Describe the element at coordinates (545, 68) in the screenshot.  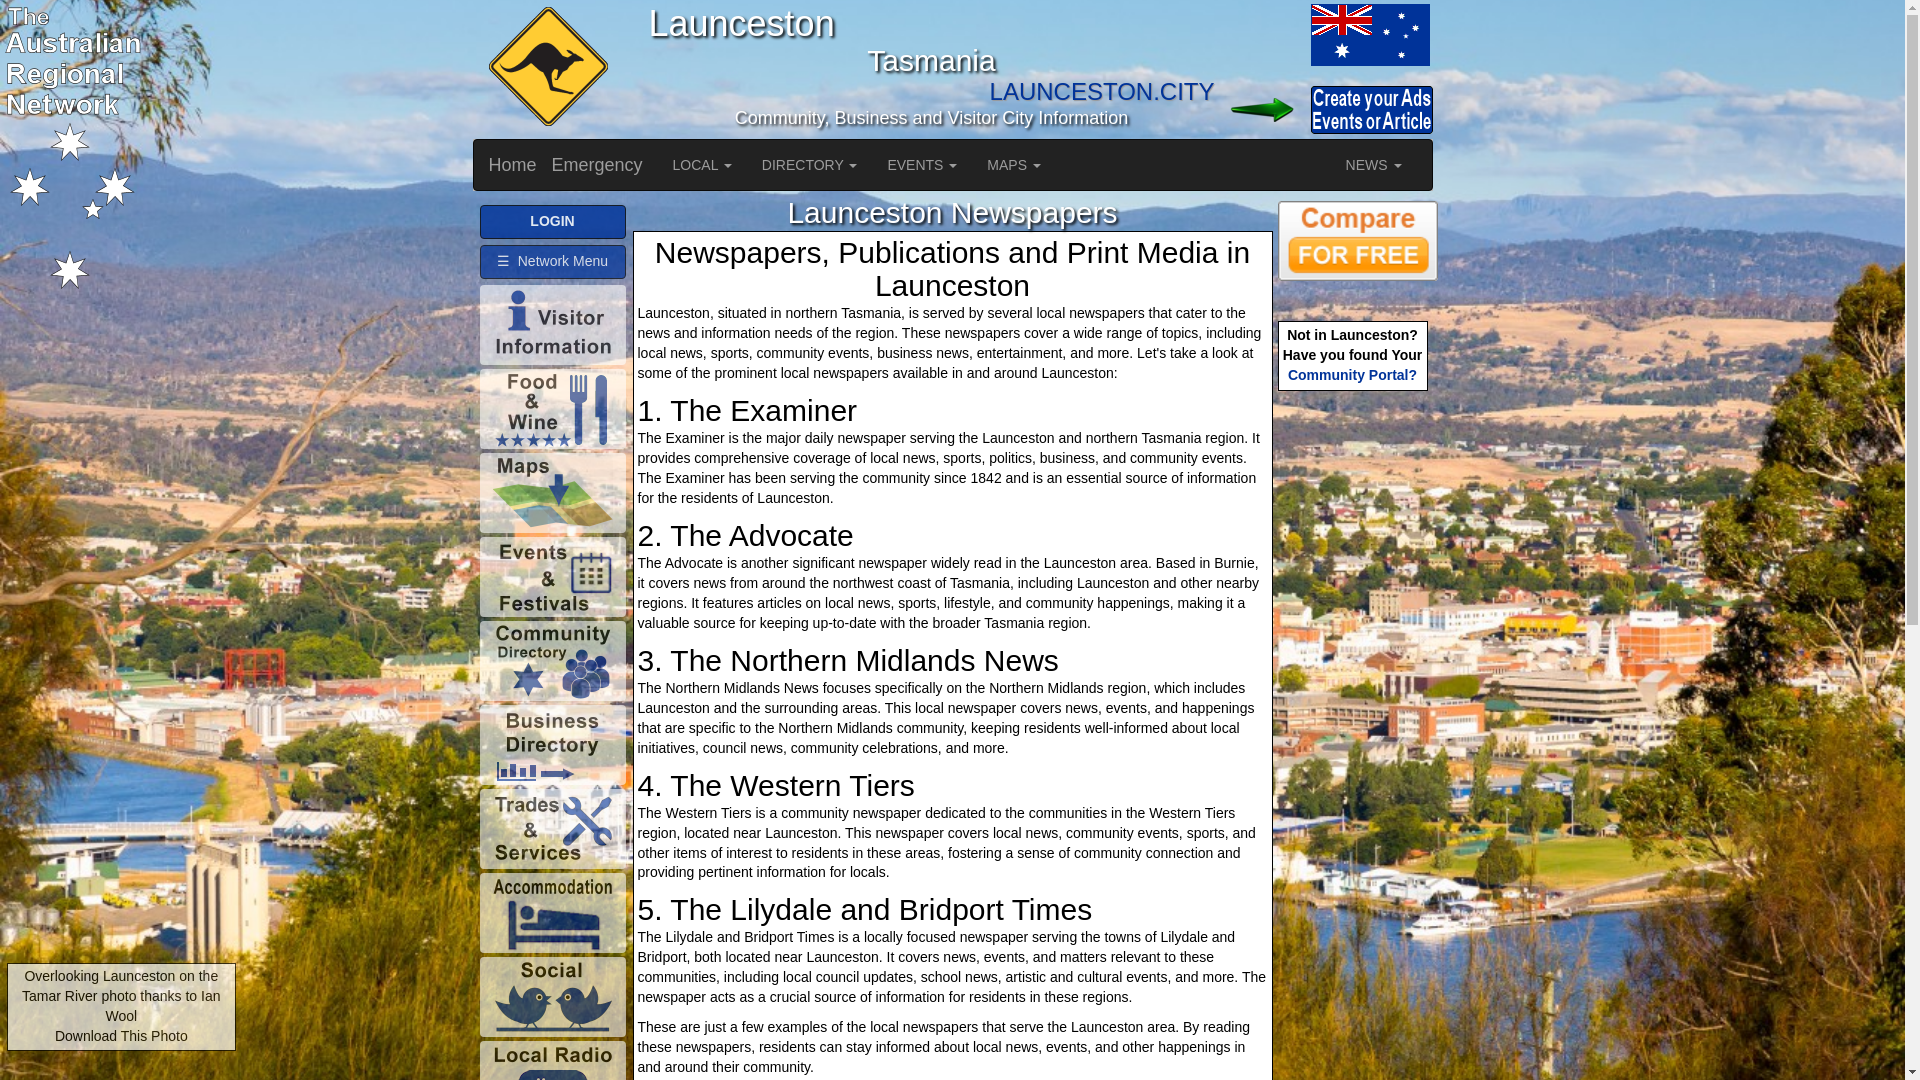
I see `Launceston Skippycoin ICG` at that location.